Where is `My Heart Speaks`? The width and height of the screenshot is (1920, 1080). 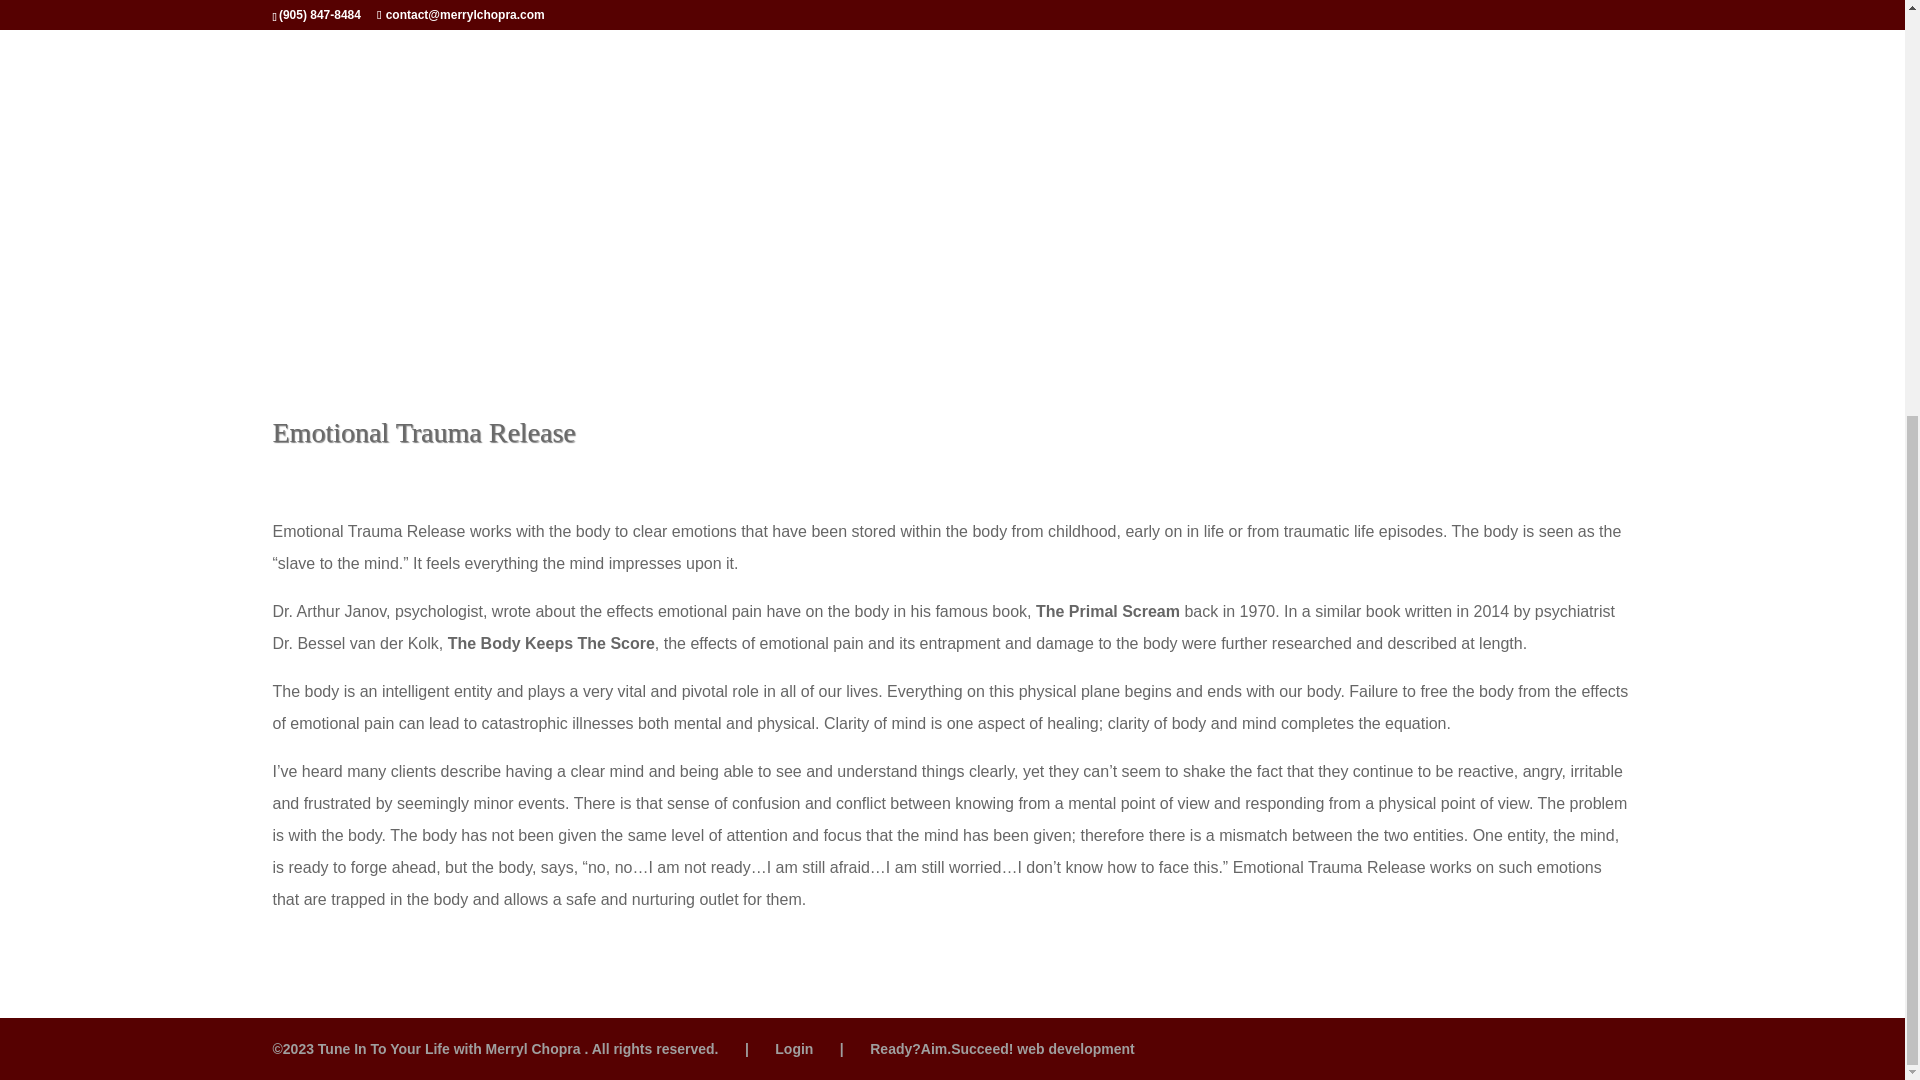
My Heart Speaks is located at coordinates (1165, 292).